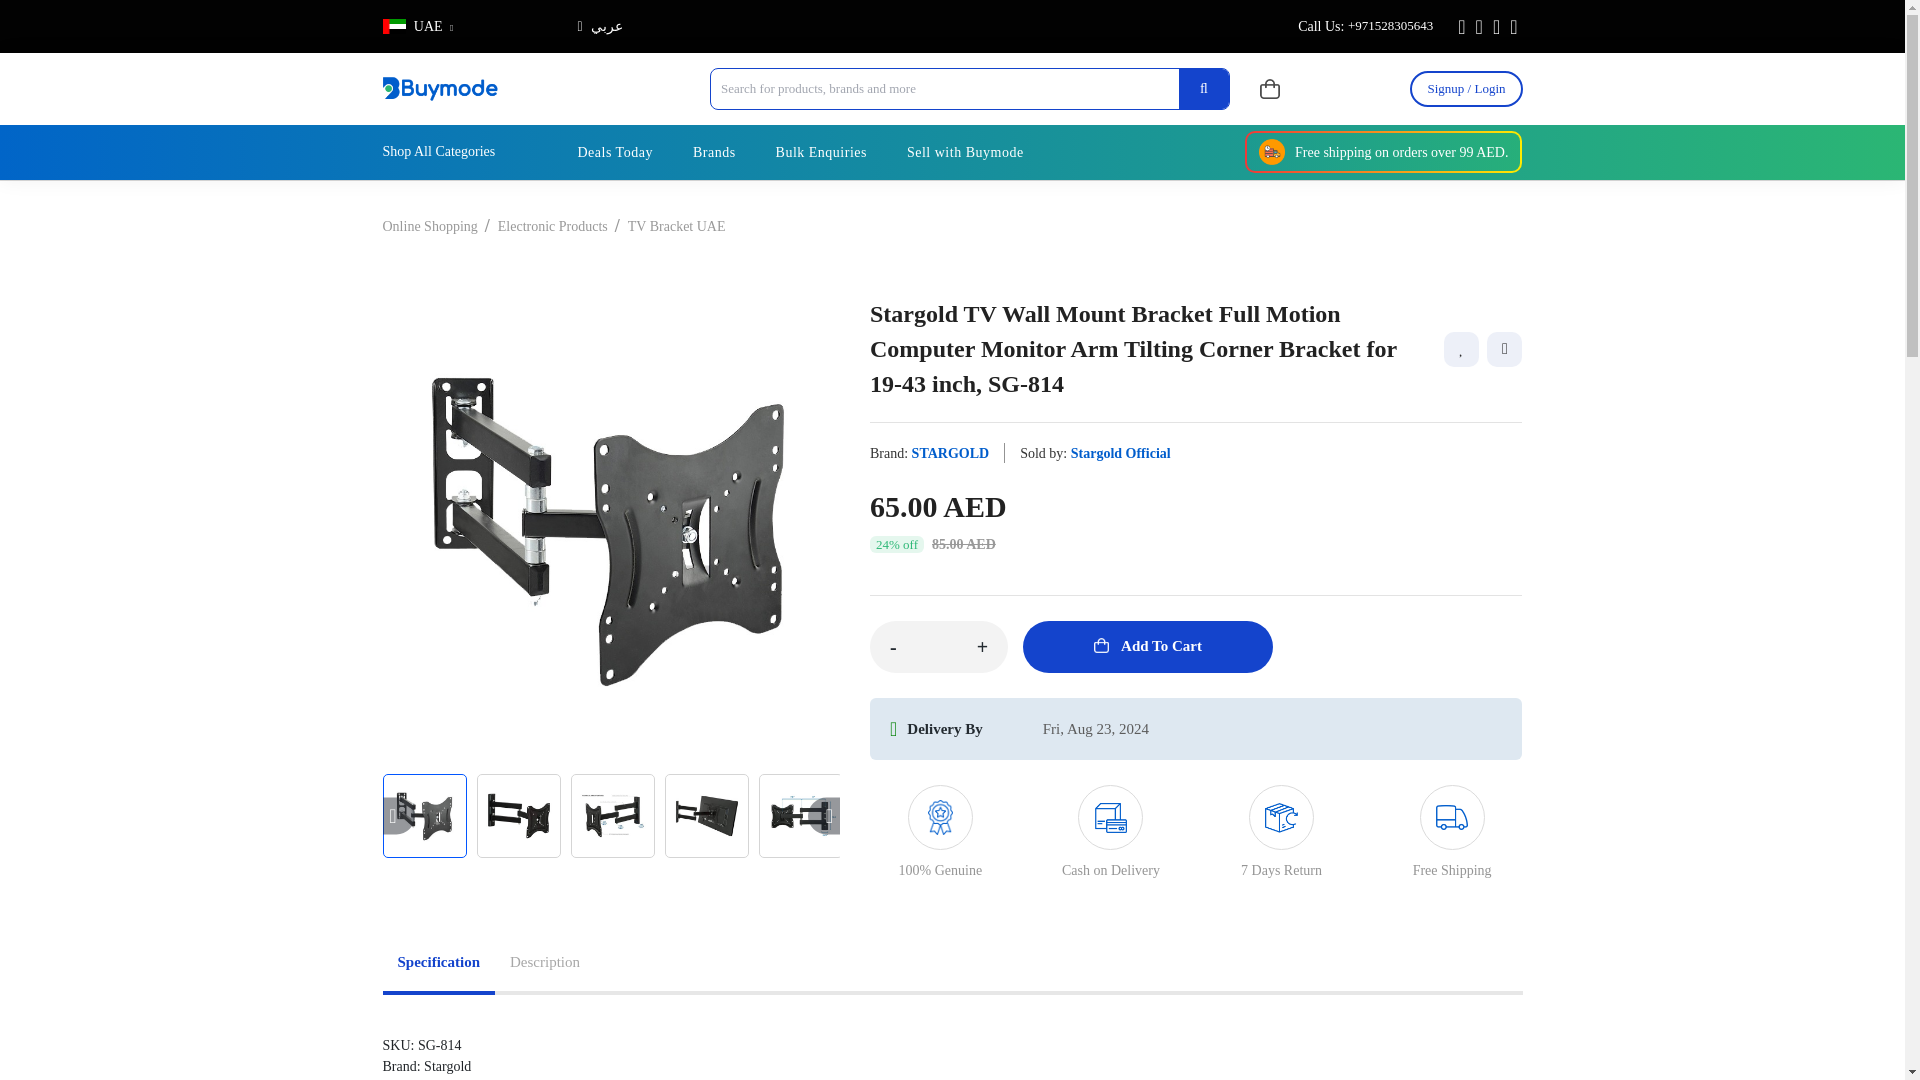 The width and height of the screenshot is (1920, 1080). Describe the element at coordinates (1460, 349) in the screenshot. I see `Add to wishlist` at that location.